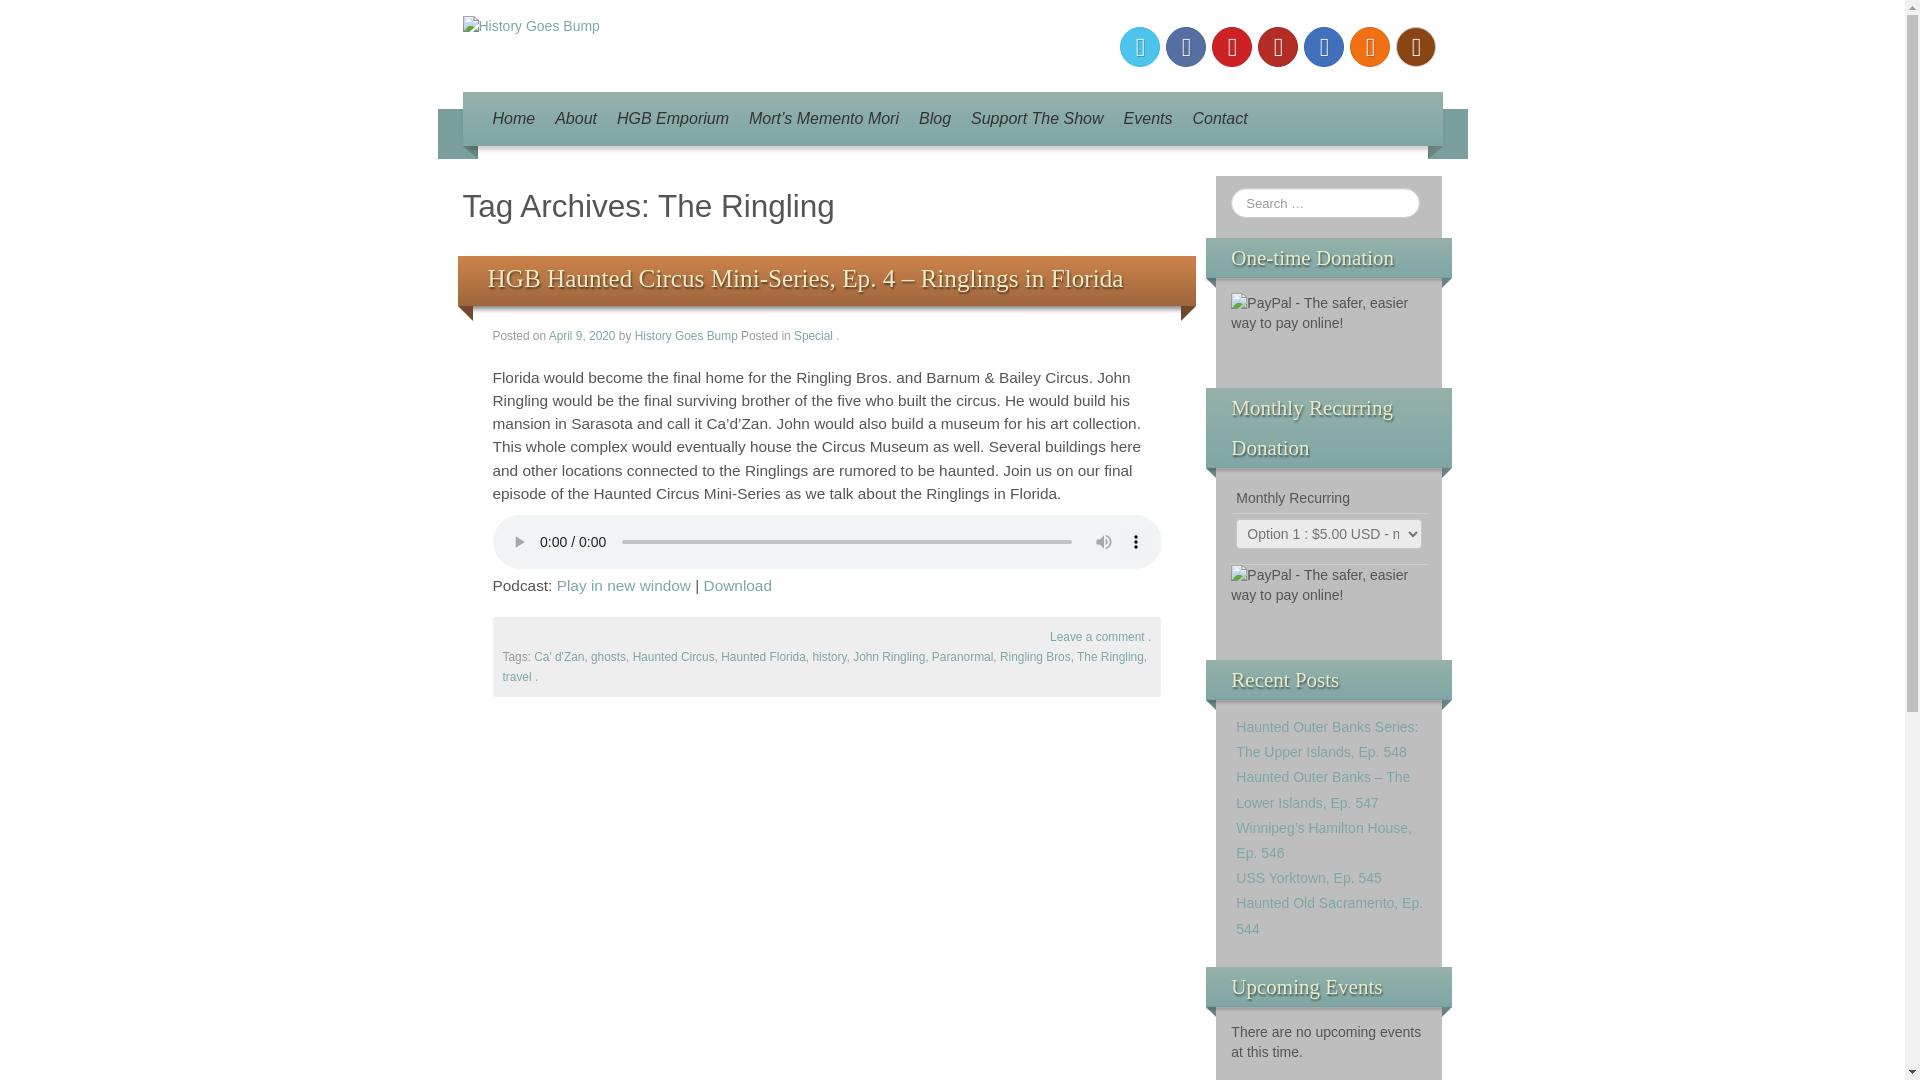  Describe the element at coordinates (558, 657) in the screenshot. I see `Ca' d'Zan` at that location.